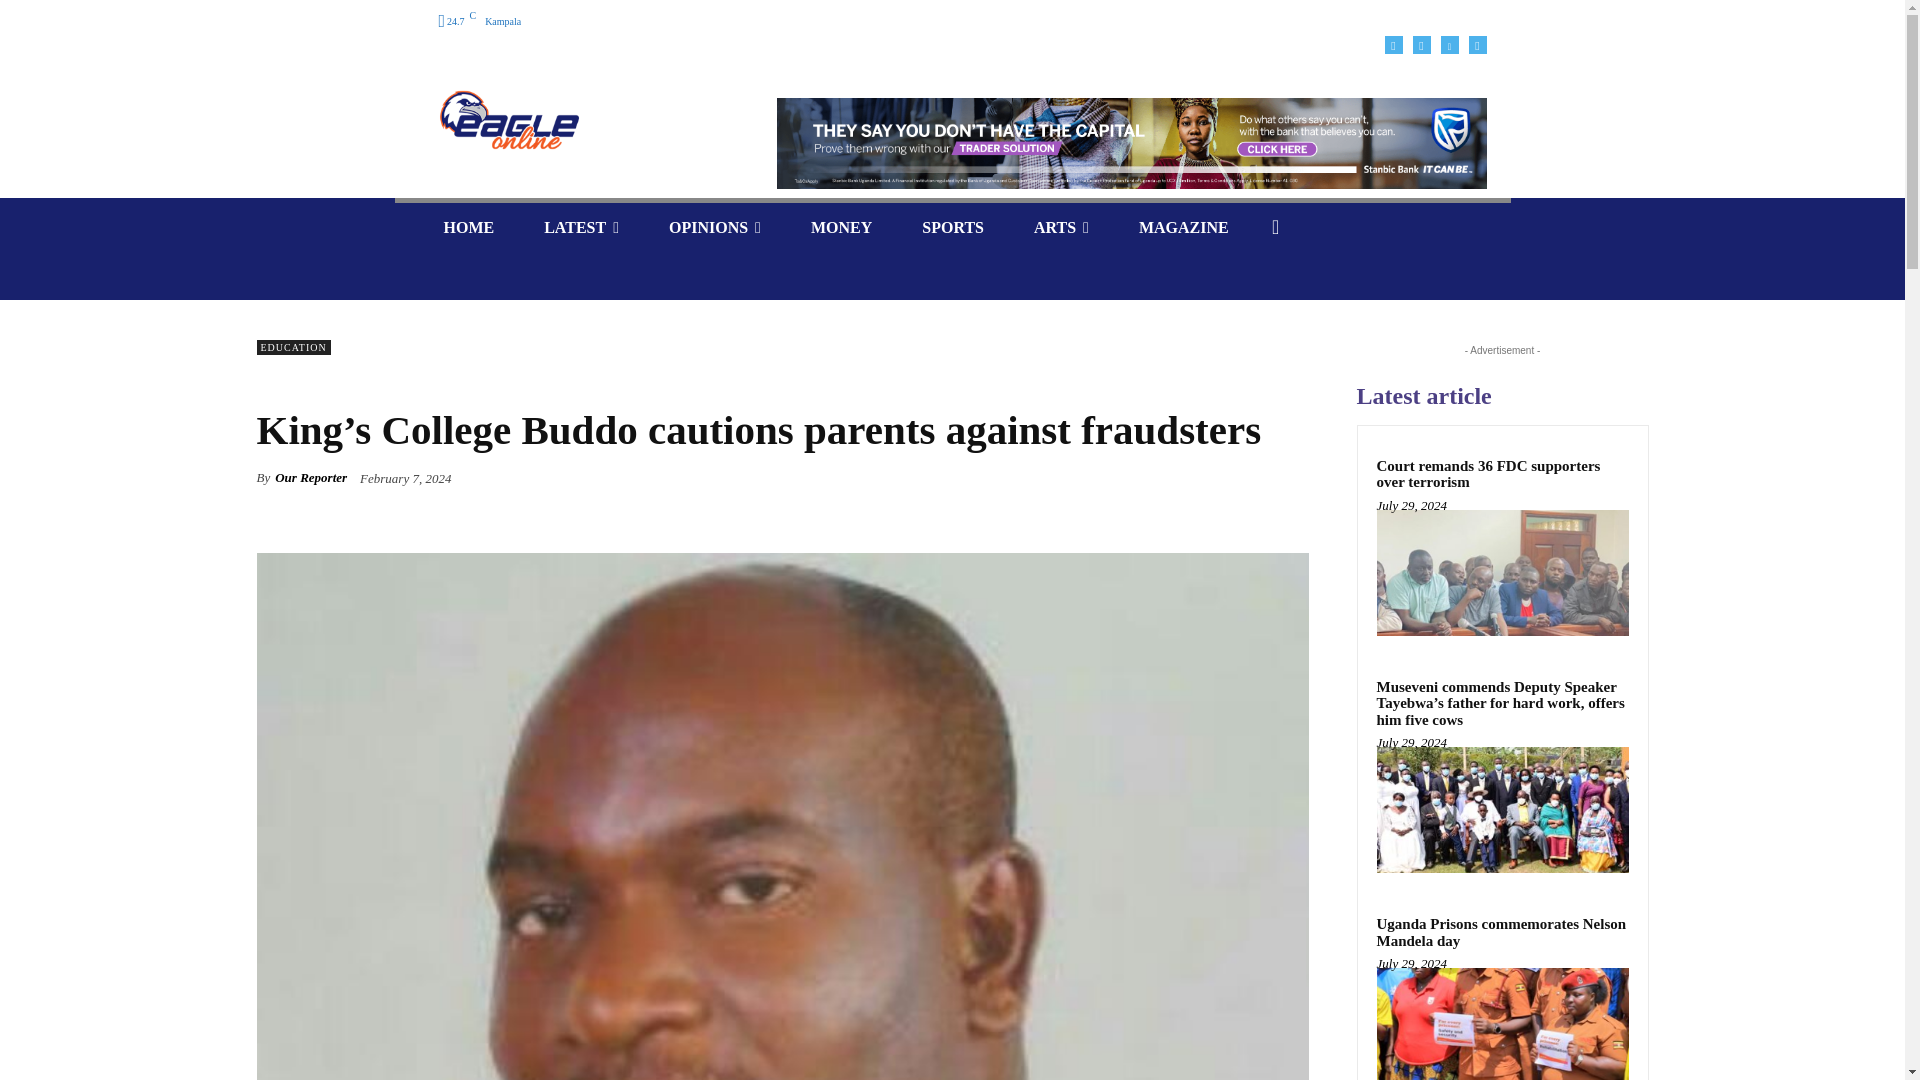 The height and width of the screenshot is (1080, 1920). Describe the element at coordinates (1477, 44) in the screenshot. I see `Twitter` at that location.